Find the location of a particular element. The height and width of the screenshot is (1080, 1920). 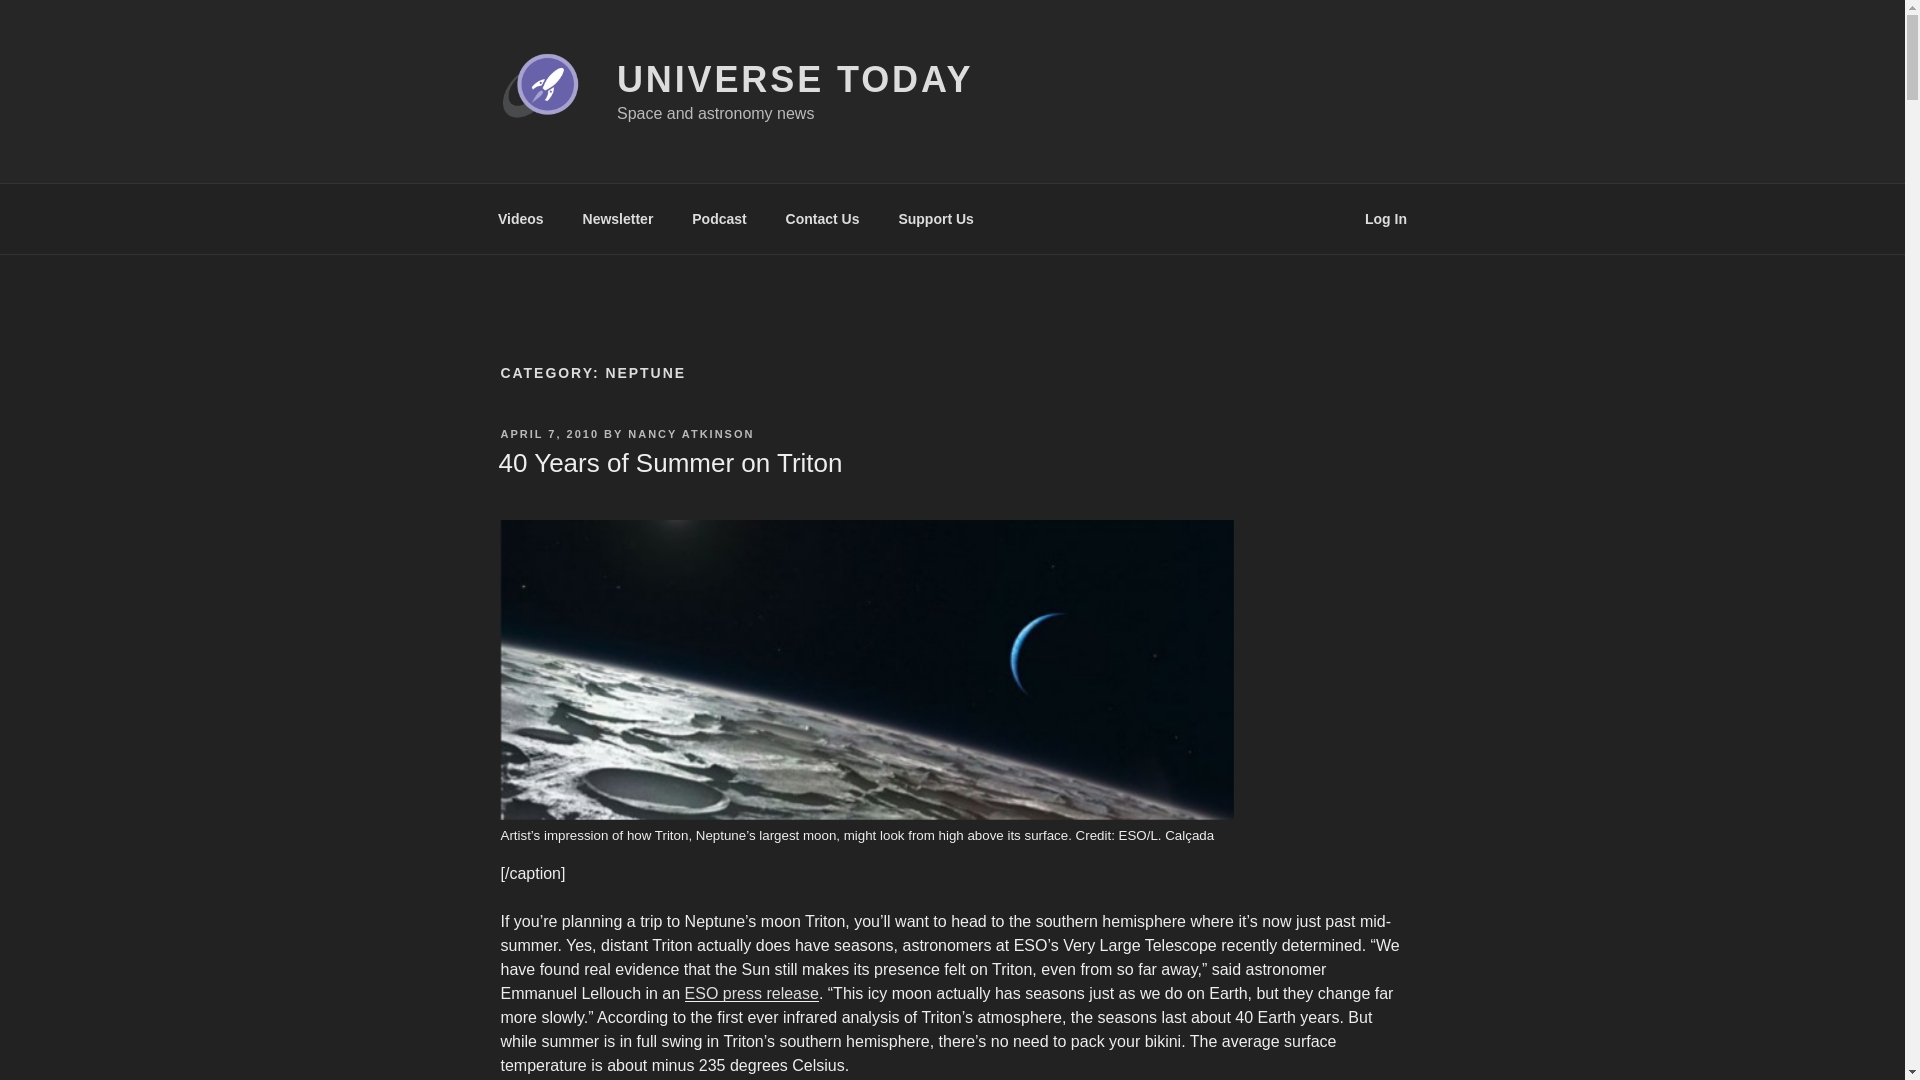

UNIVERSE TODAY is located at coordinates (794, 80).